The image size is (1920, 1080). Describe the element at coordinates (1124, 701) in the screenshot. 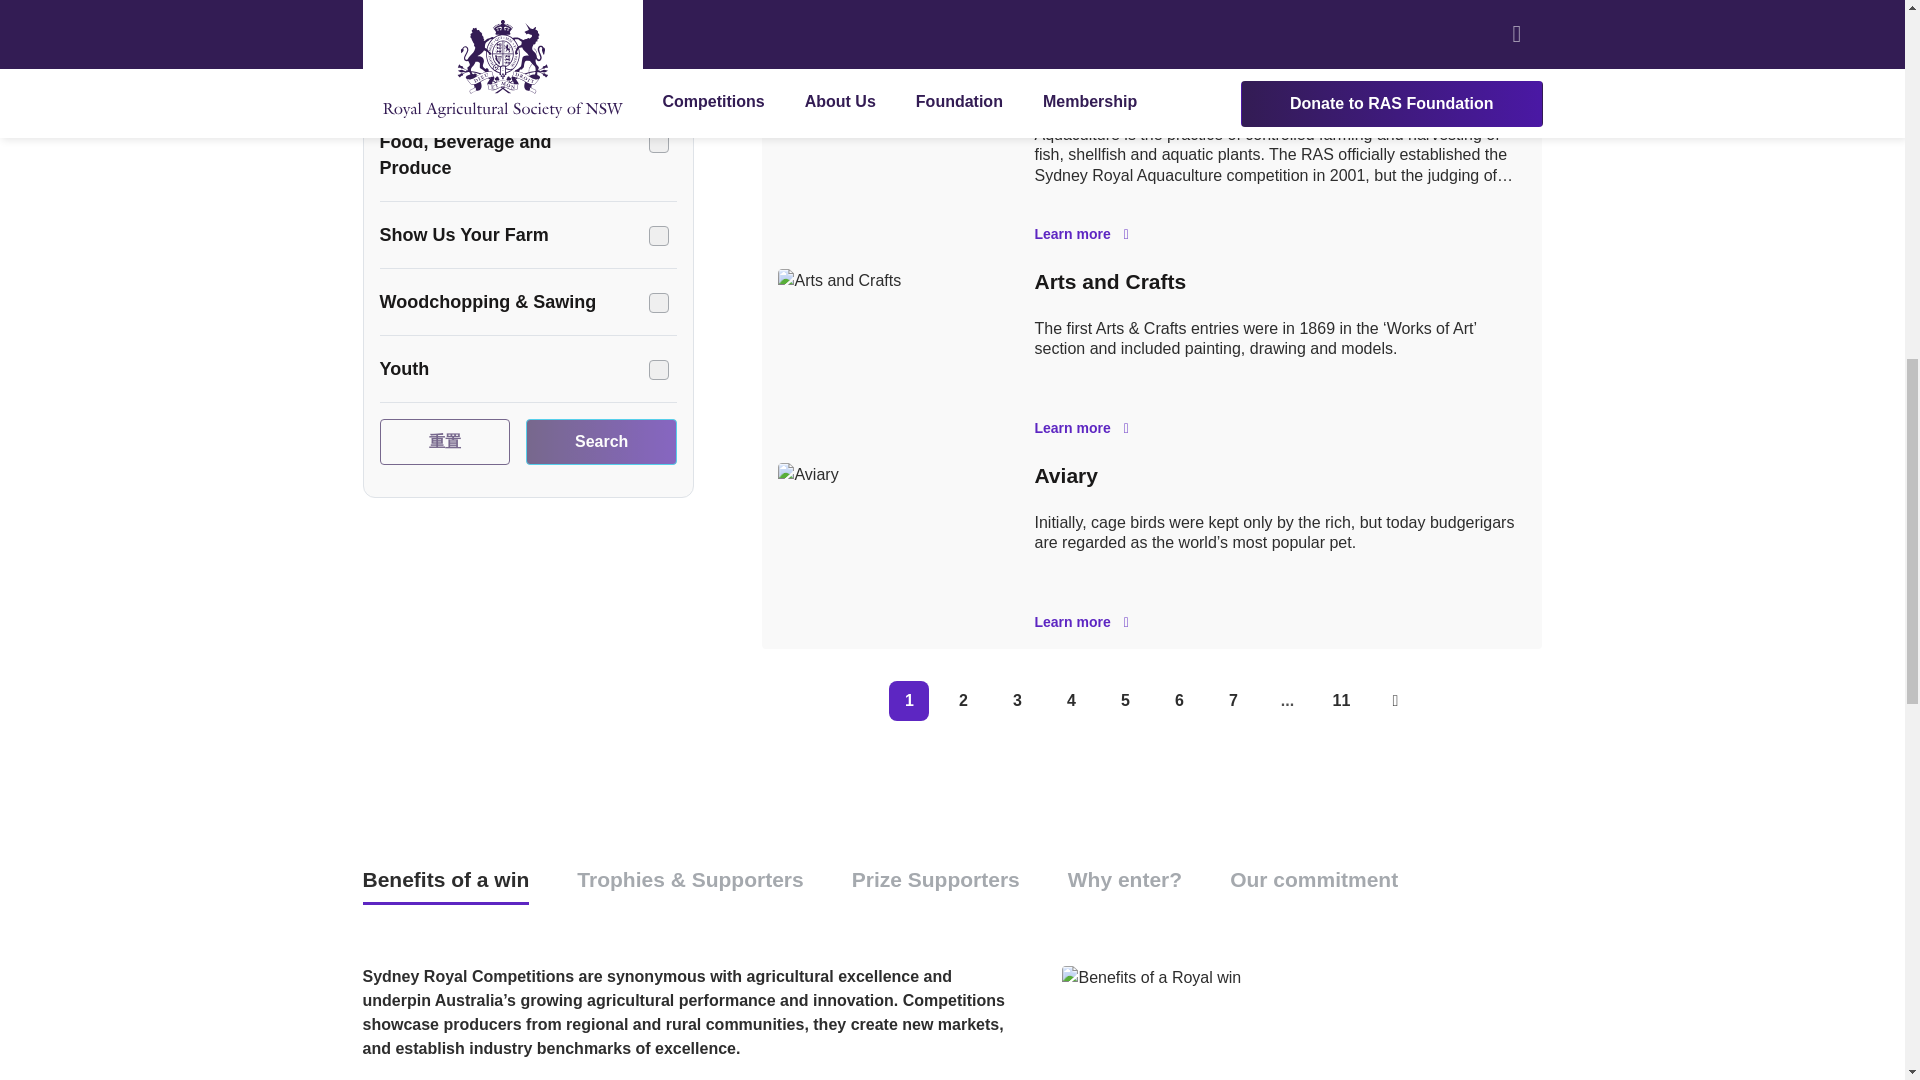

I see `5` at that location.